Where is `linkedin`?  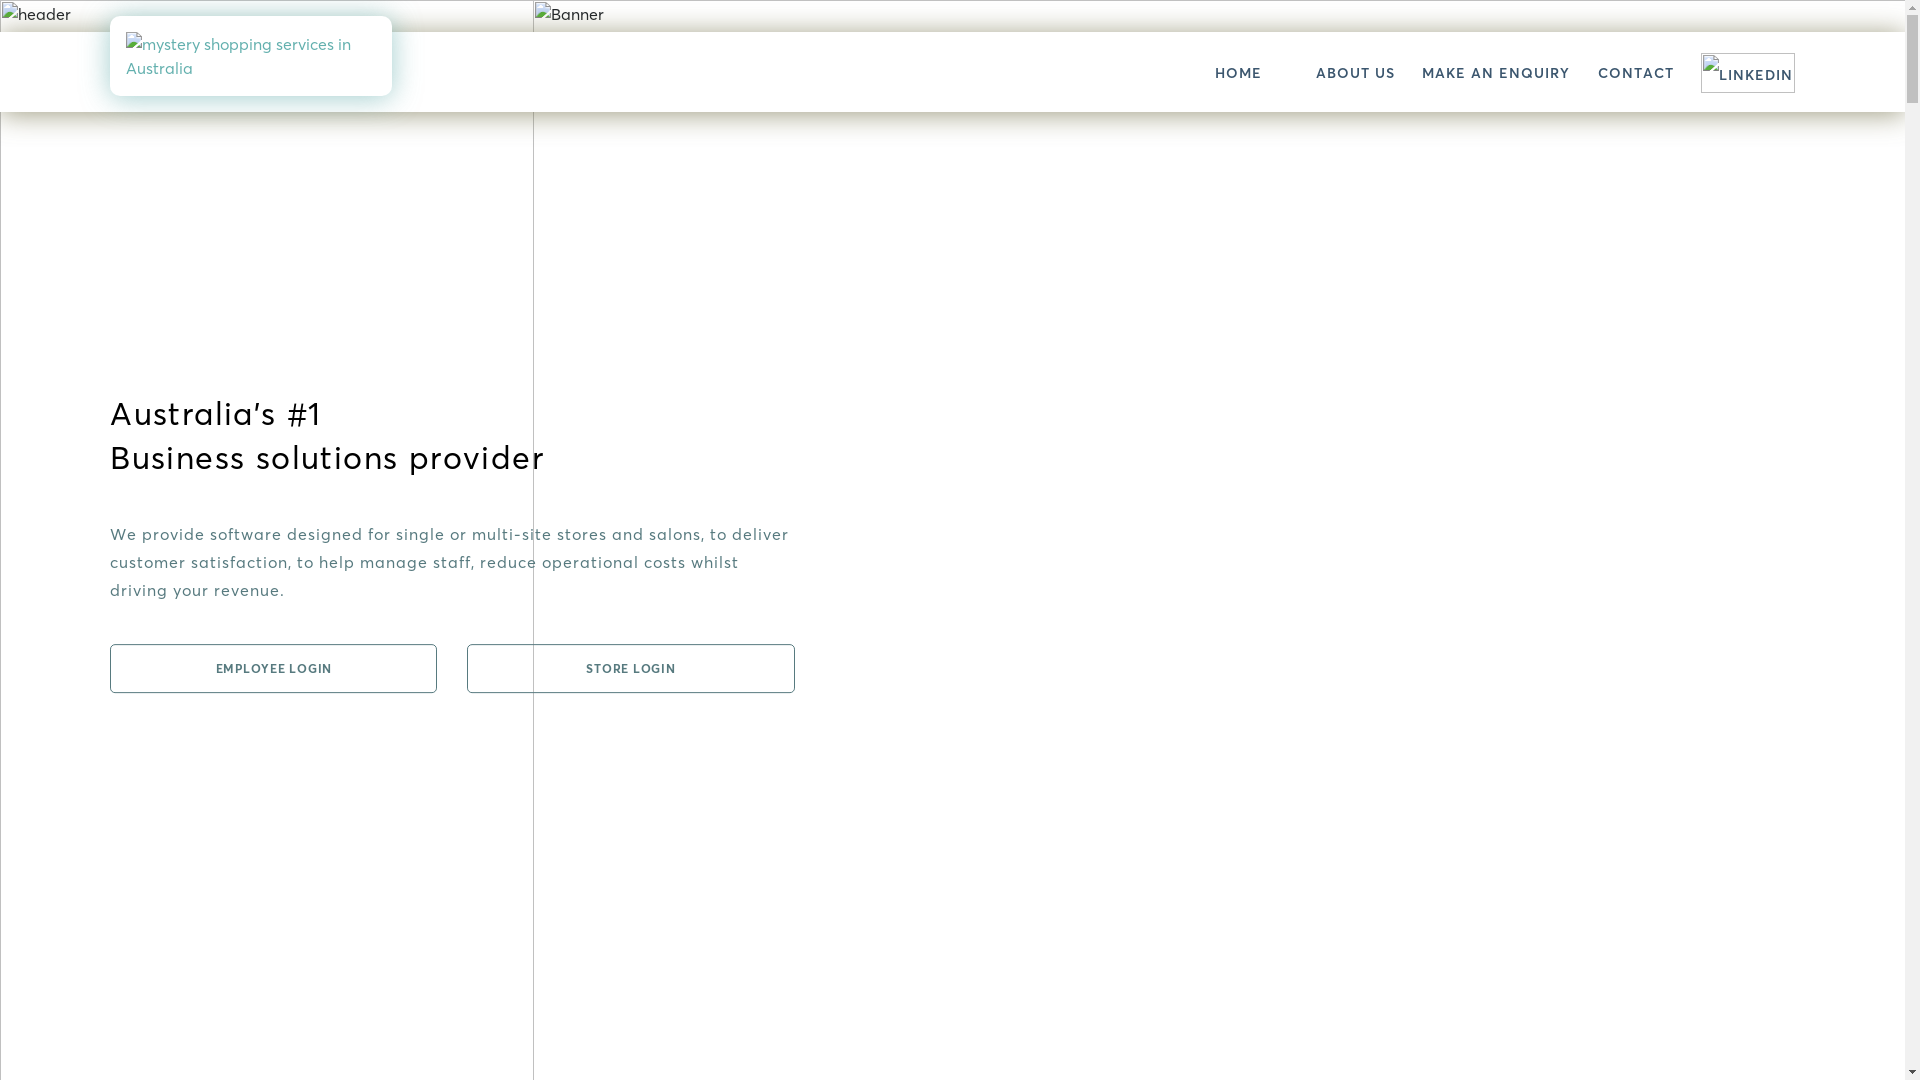 linkedin is located at coordinates (1748, 73).